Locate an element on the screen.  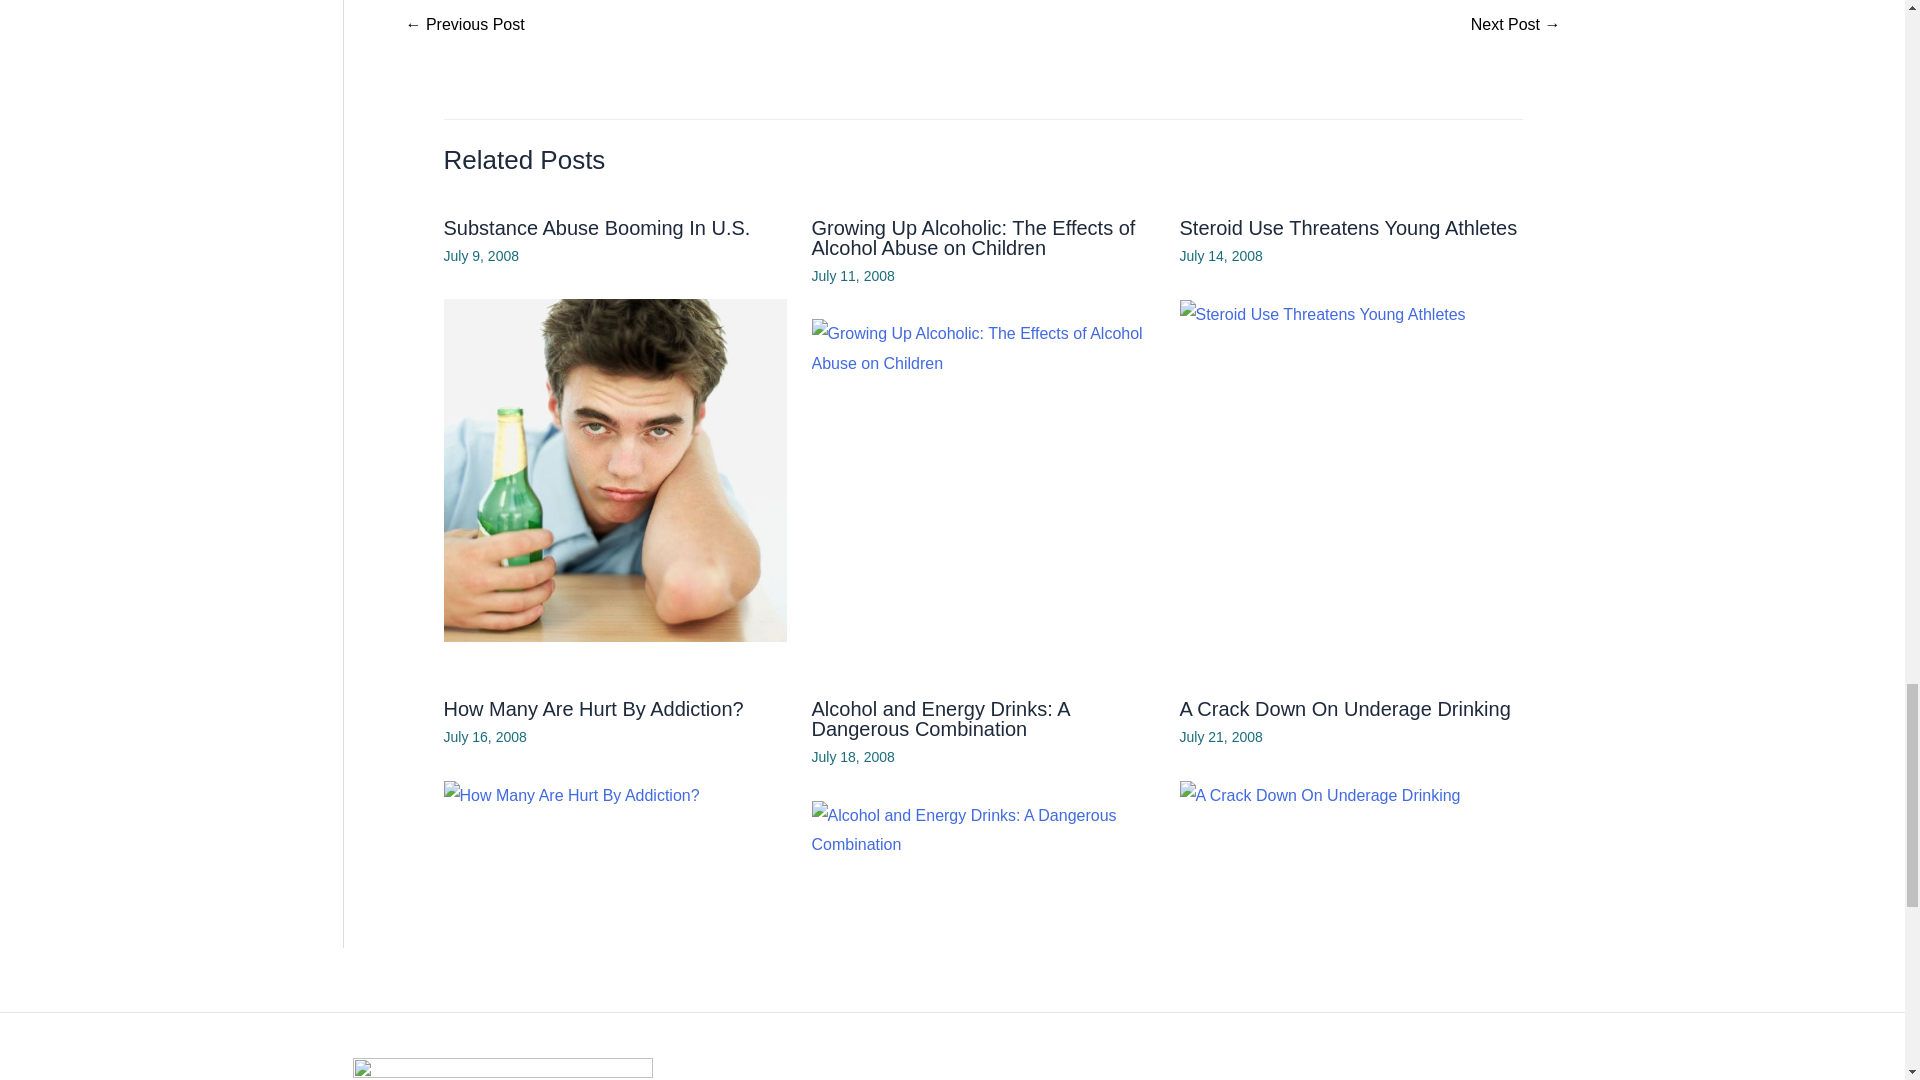
Should Schools Implement Random Drug Tests? is located at coordinates (464, 26).